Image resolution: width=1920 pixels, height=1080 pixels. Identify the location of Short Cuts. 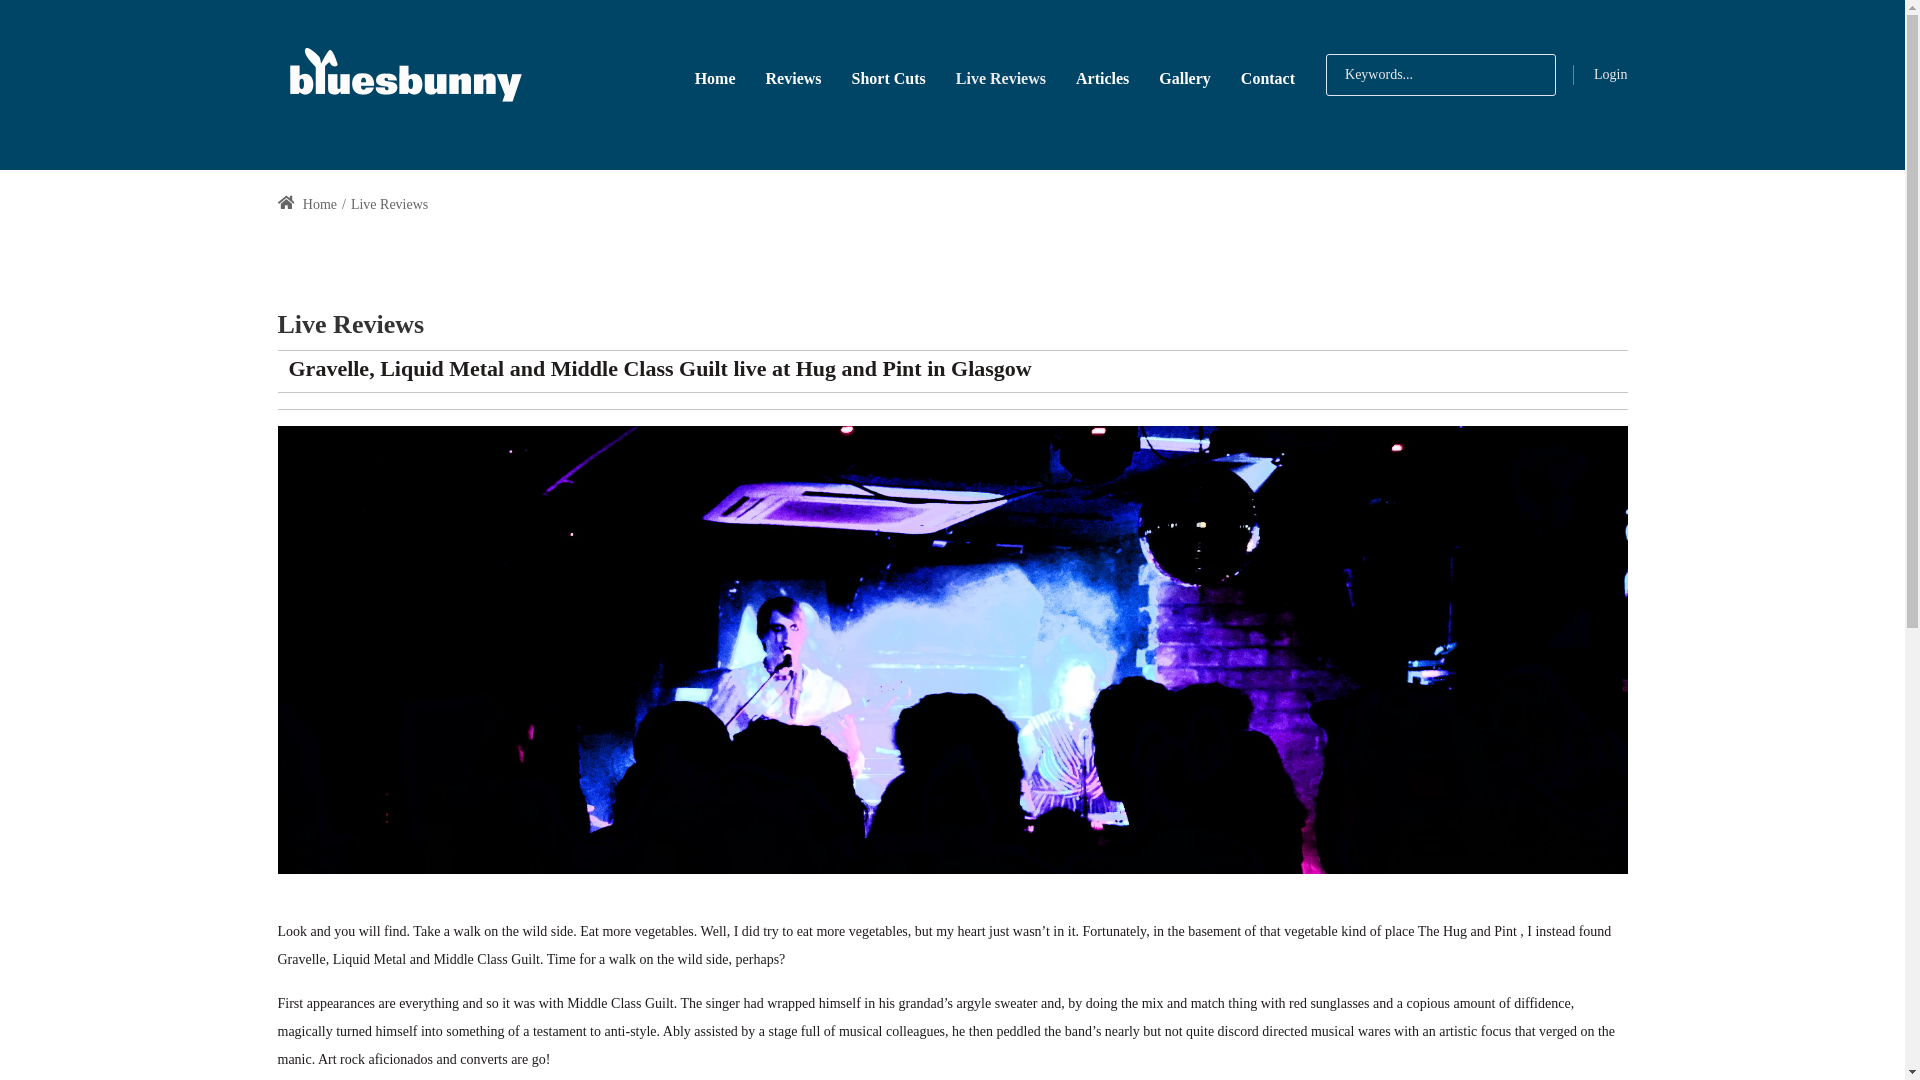
(888, 76).